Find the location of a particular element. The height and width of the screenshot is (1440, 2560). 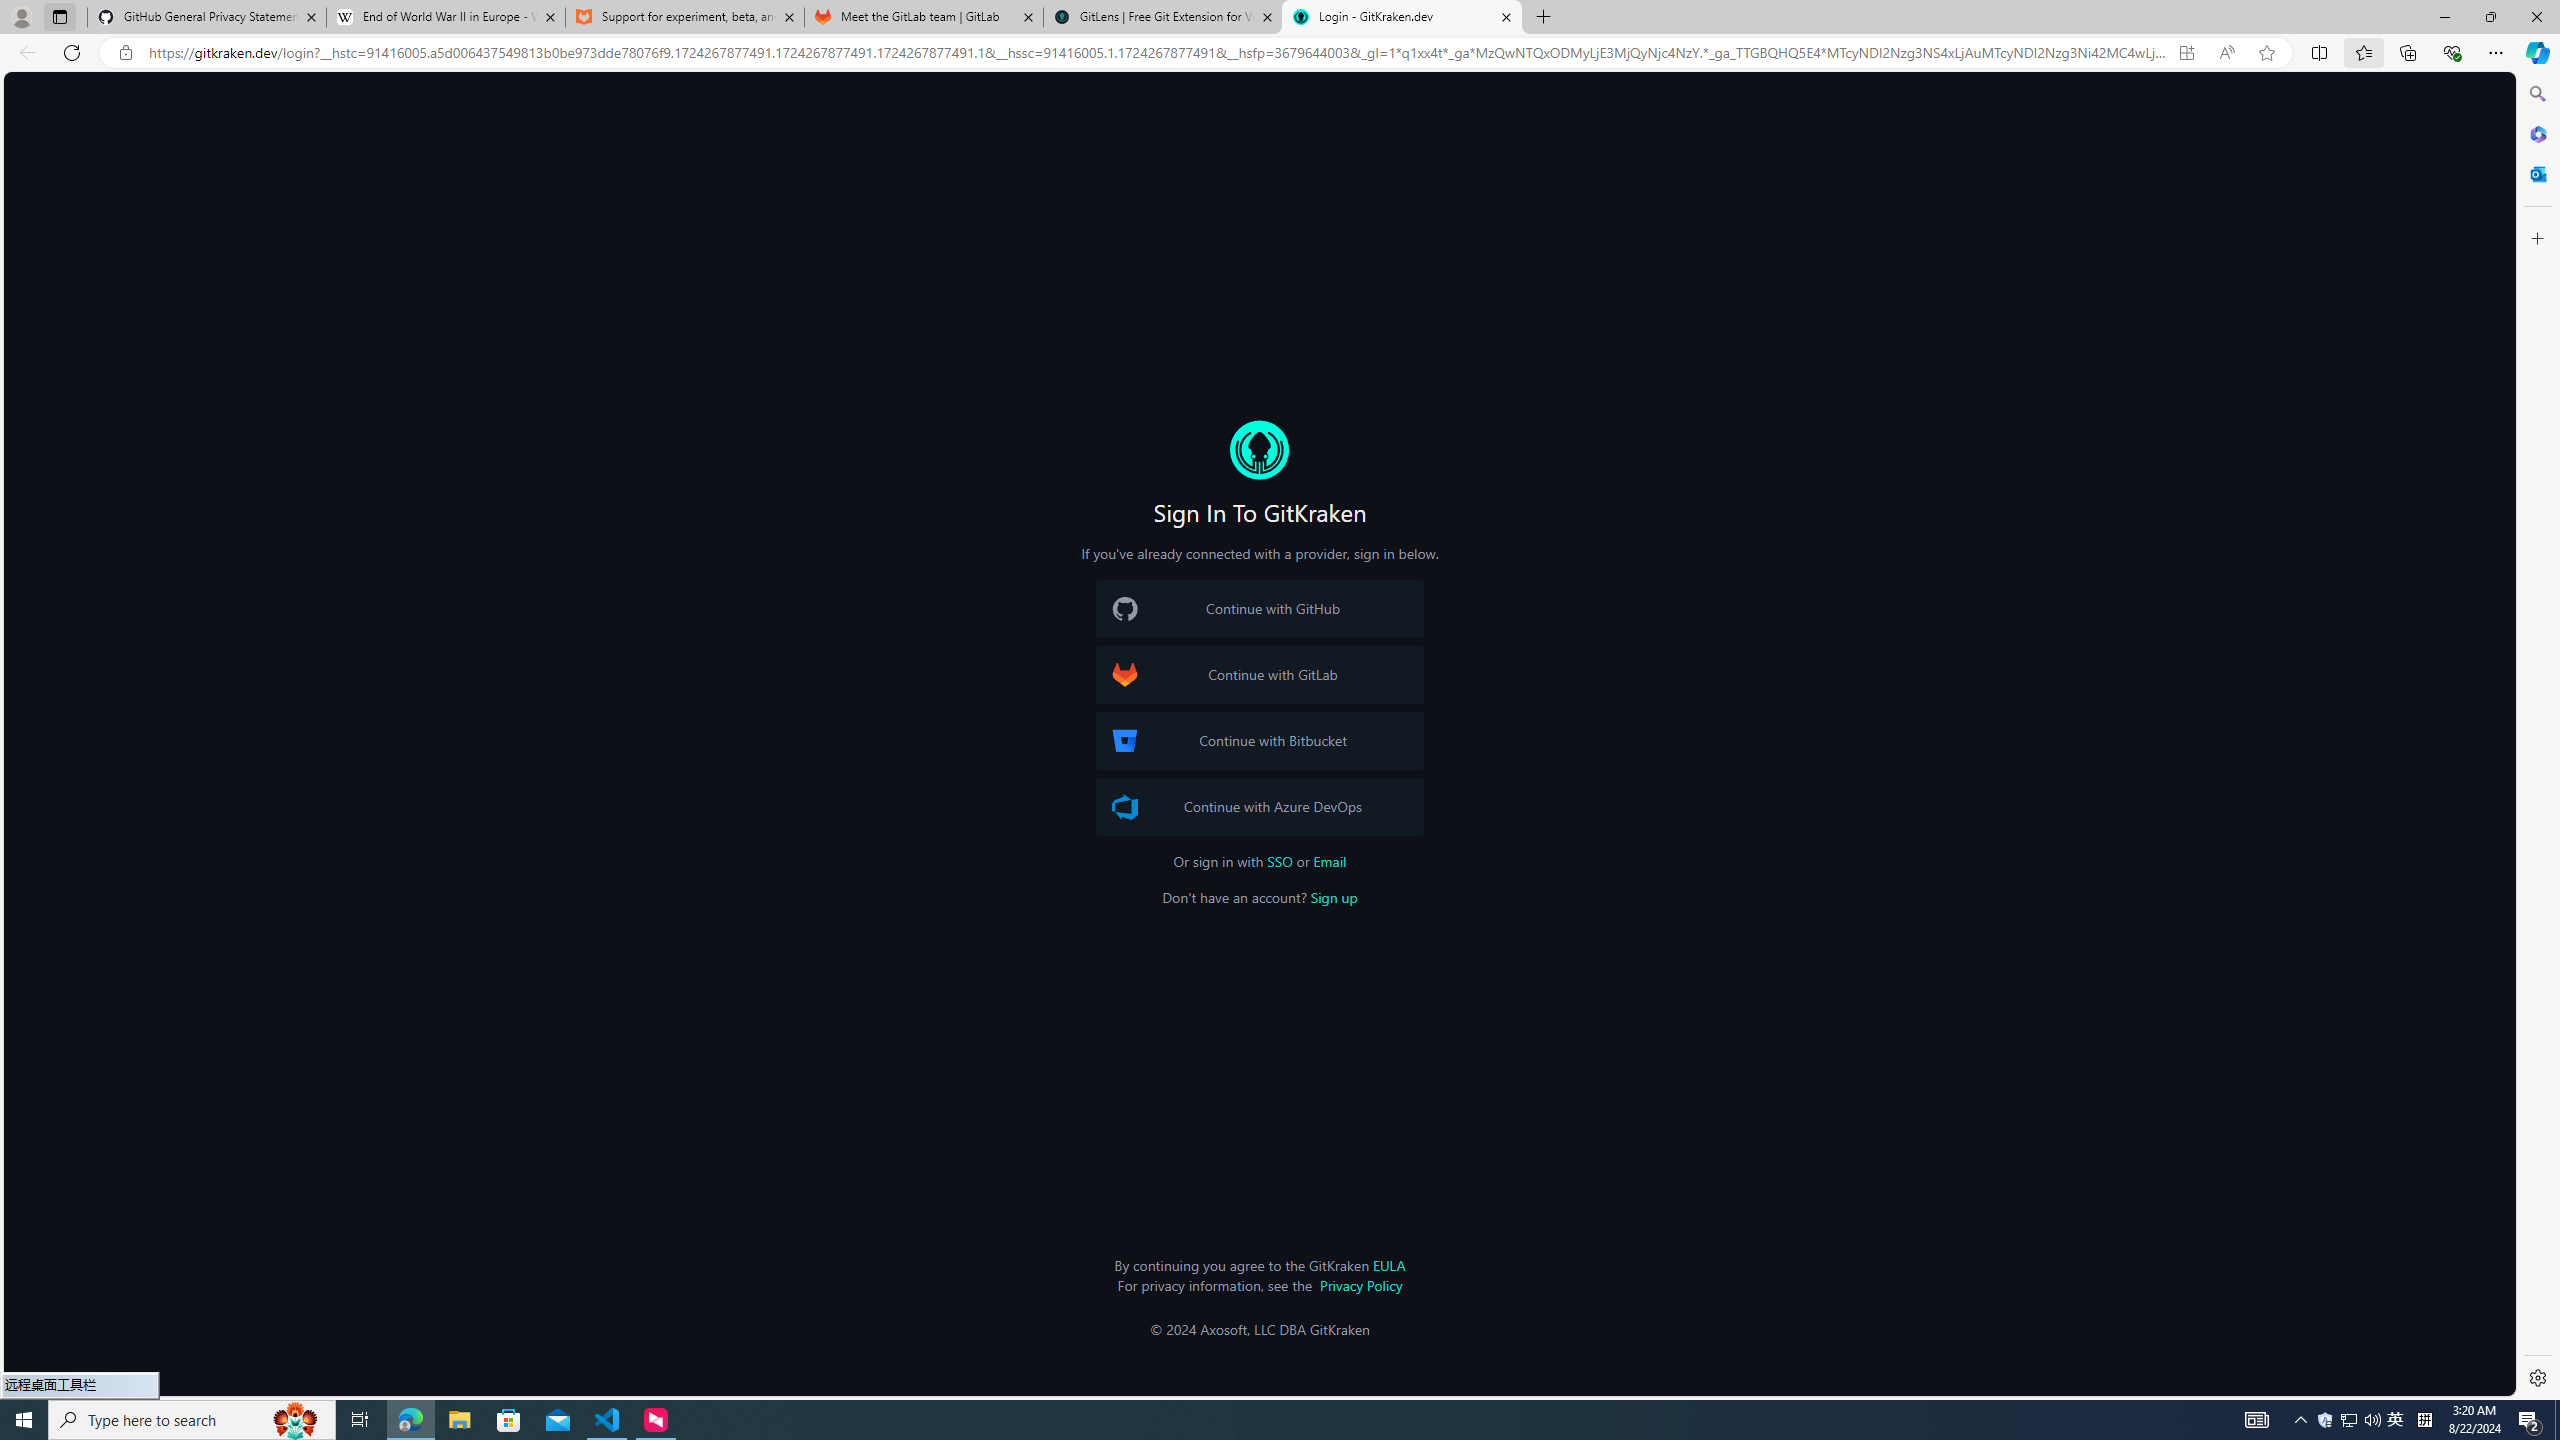

GitHub Logo is located at coordinates (1125, 609).